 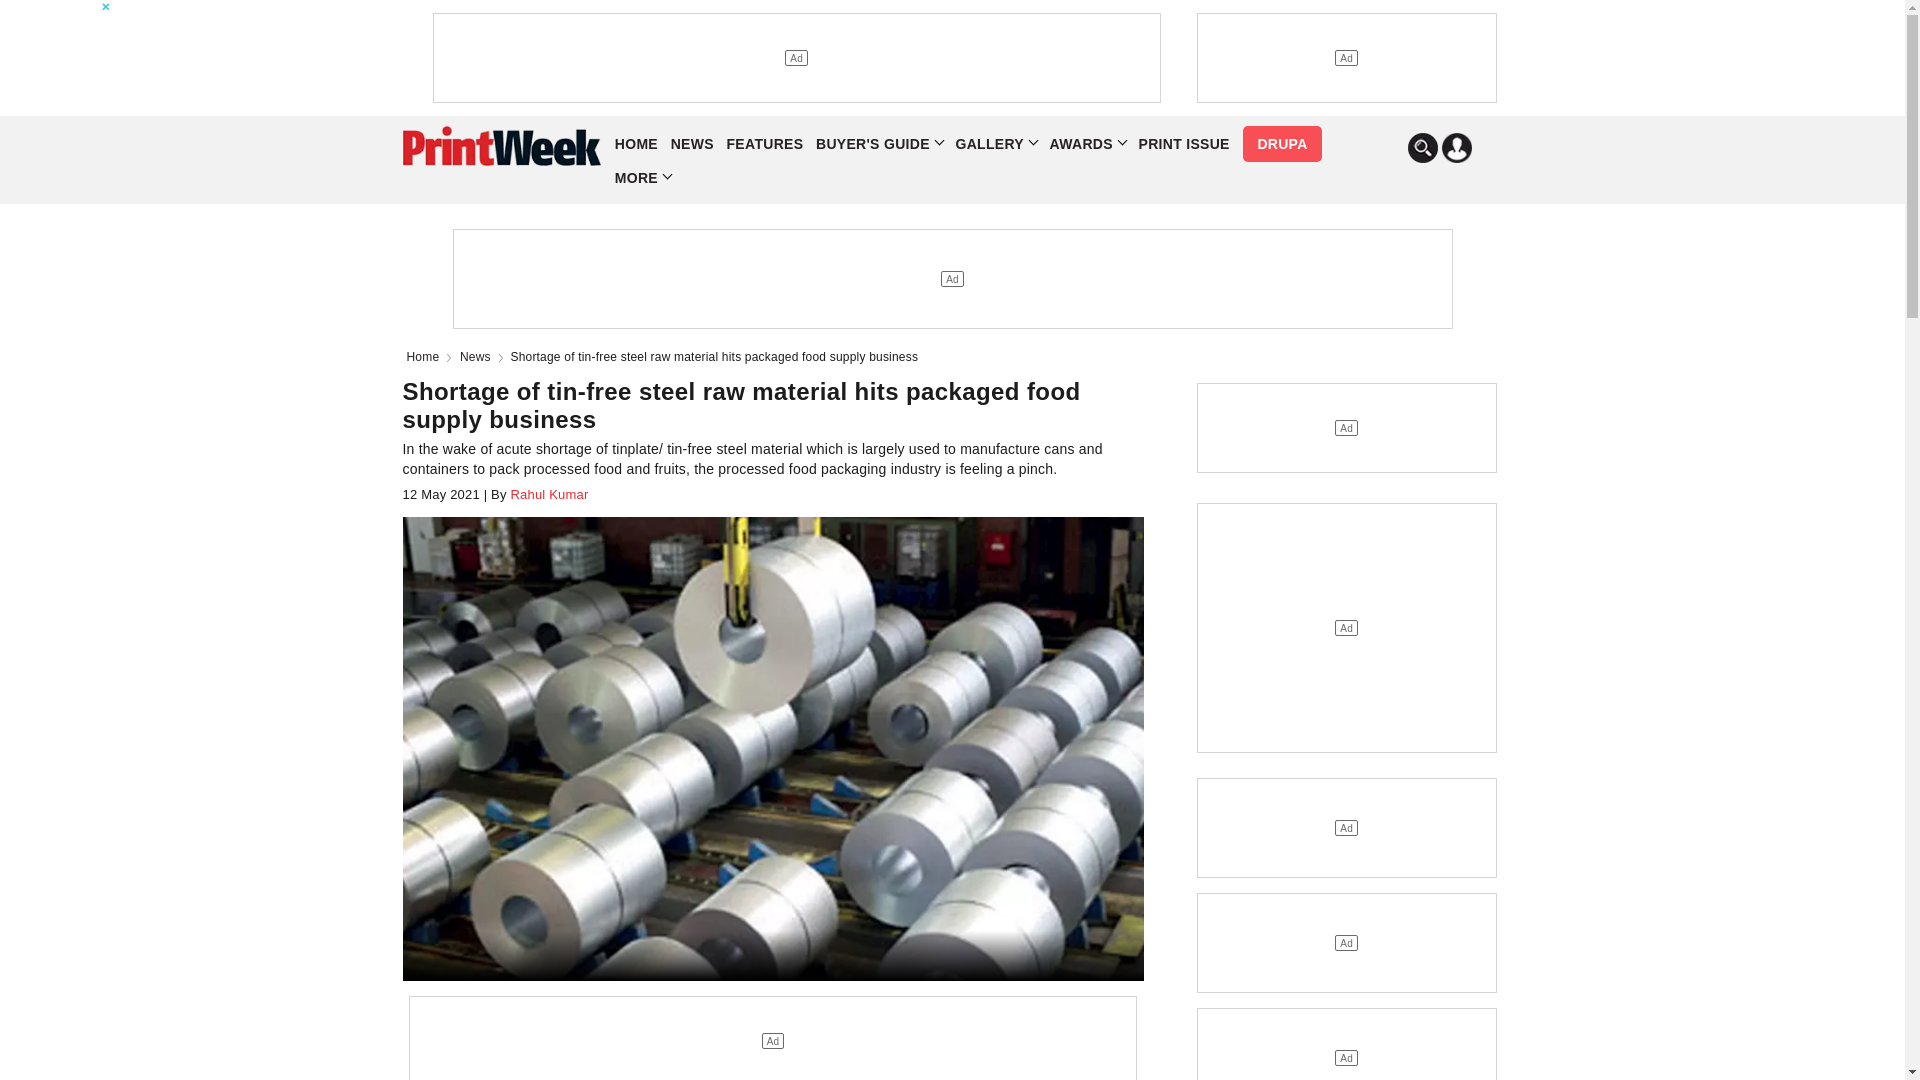 I want to click on Search In PrintWeek India Website, so click(x=1422, y=148).